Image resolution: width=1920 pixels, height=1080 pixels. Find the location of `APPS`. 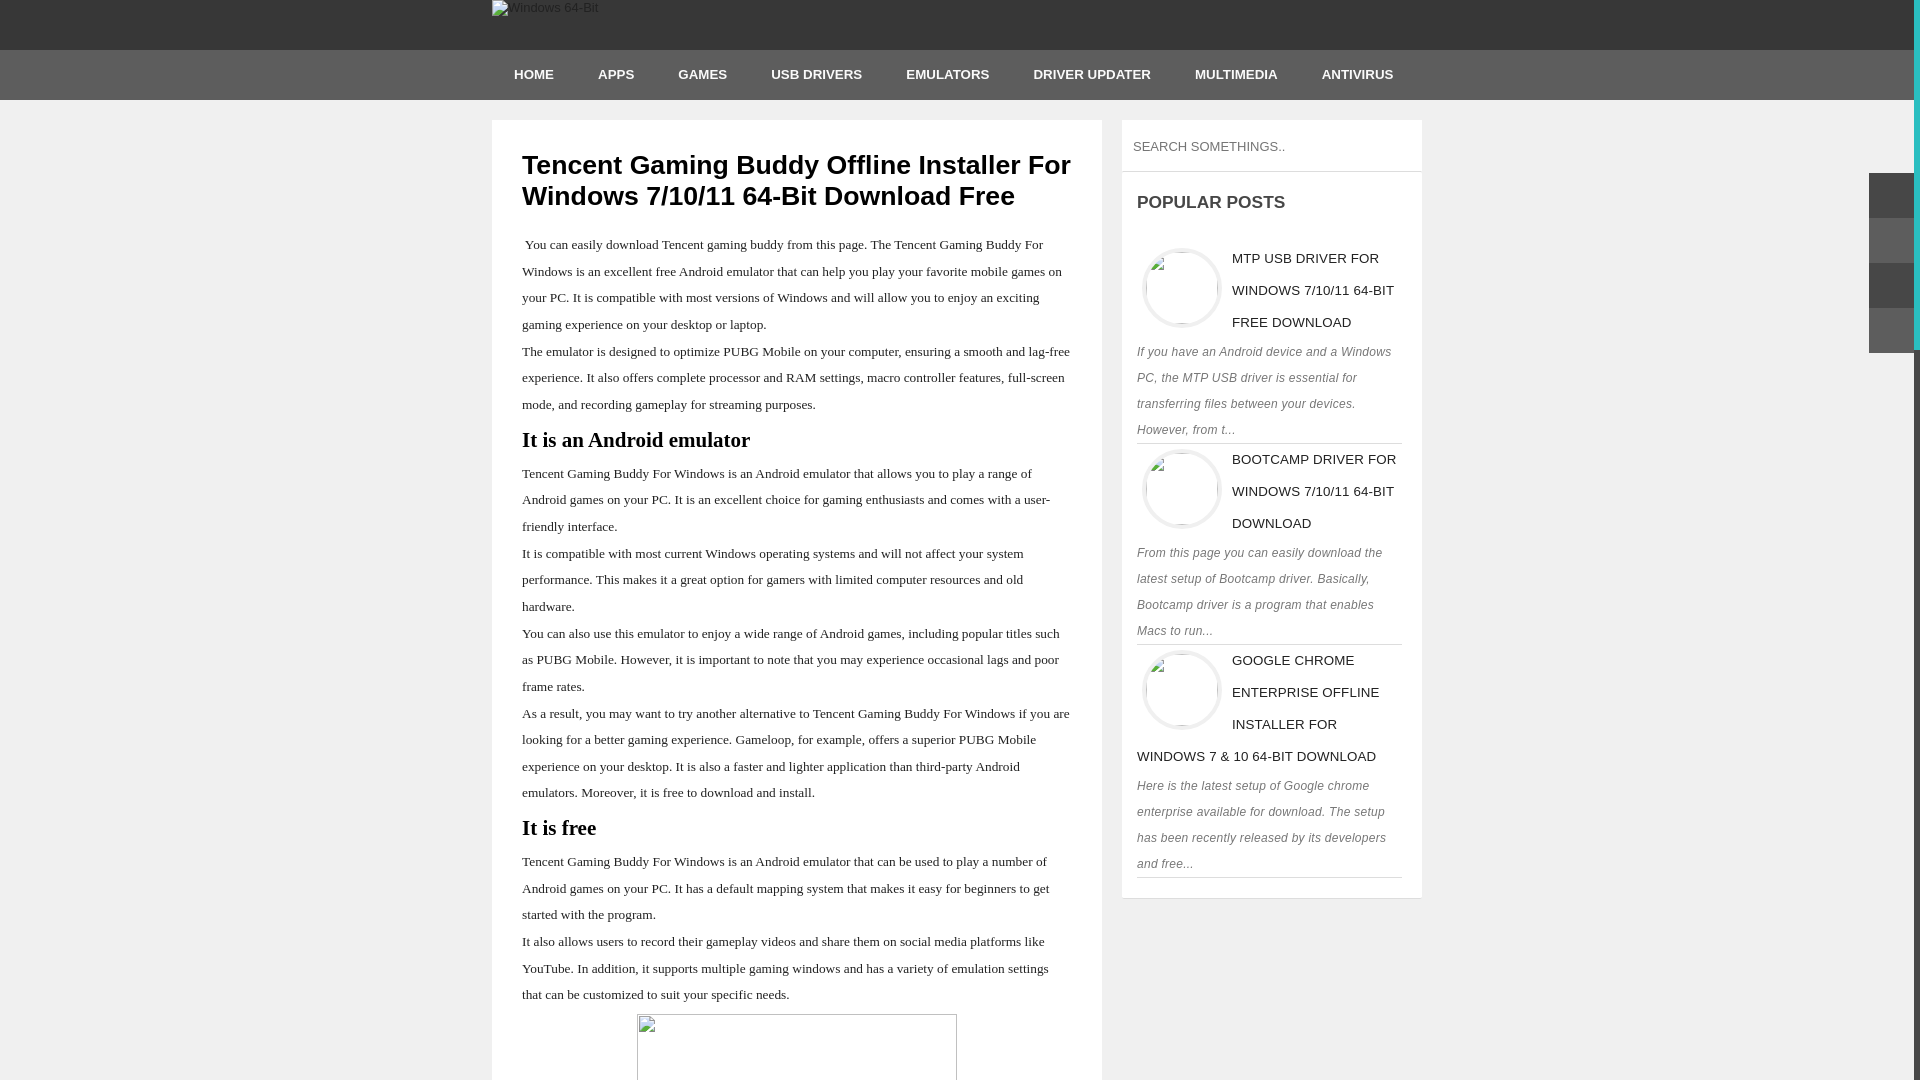

APPS is located at coordinates (615, 74).